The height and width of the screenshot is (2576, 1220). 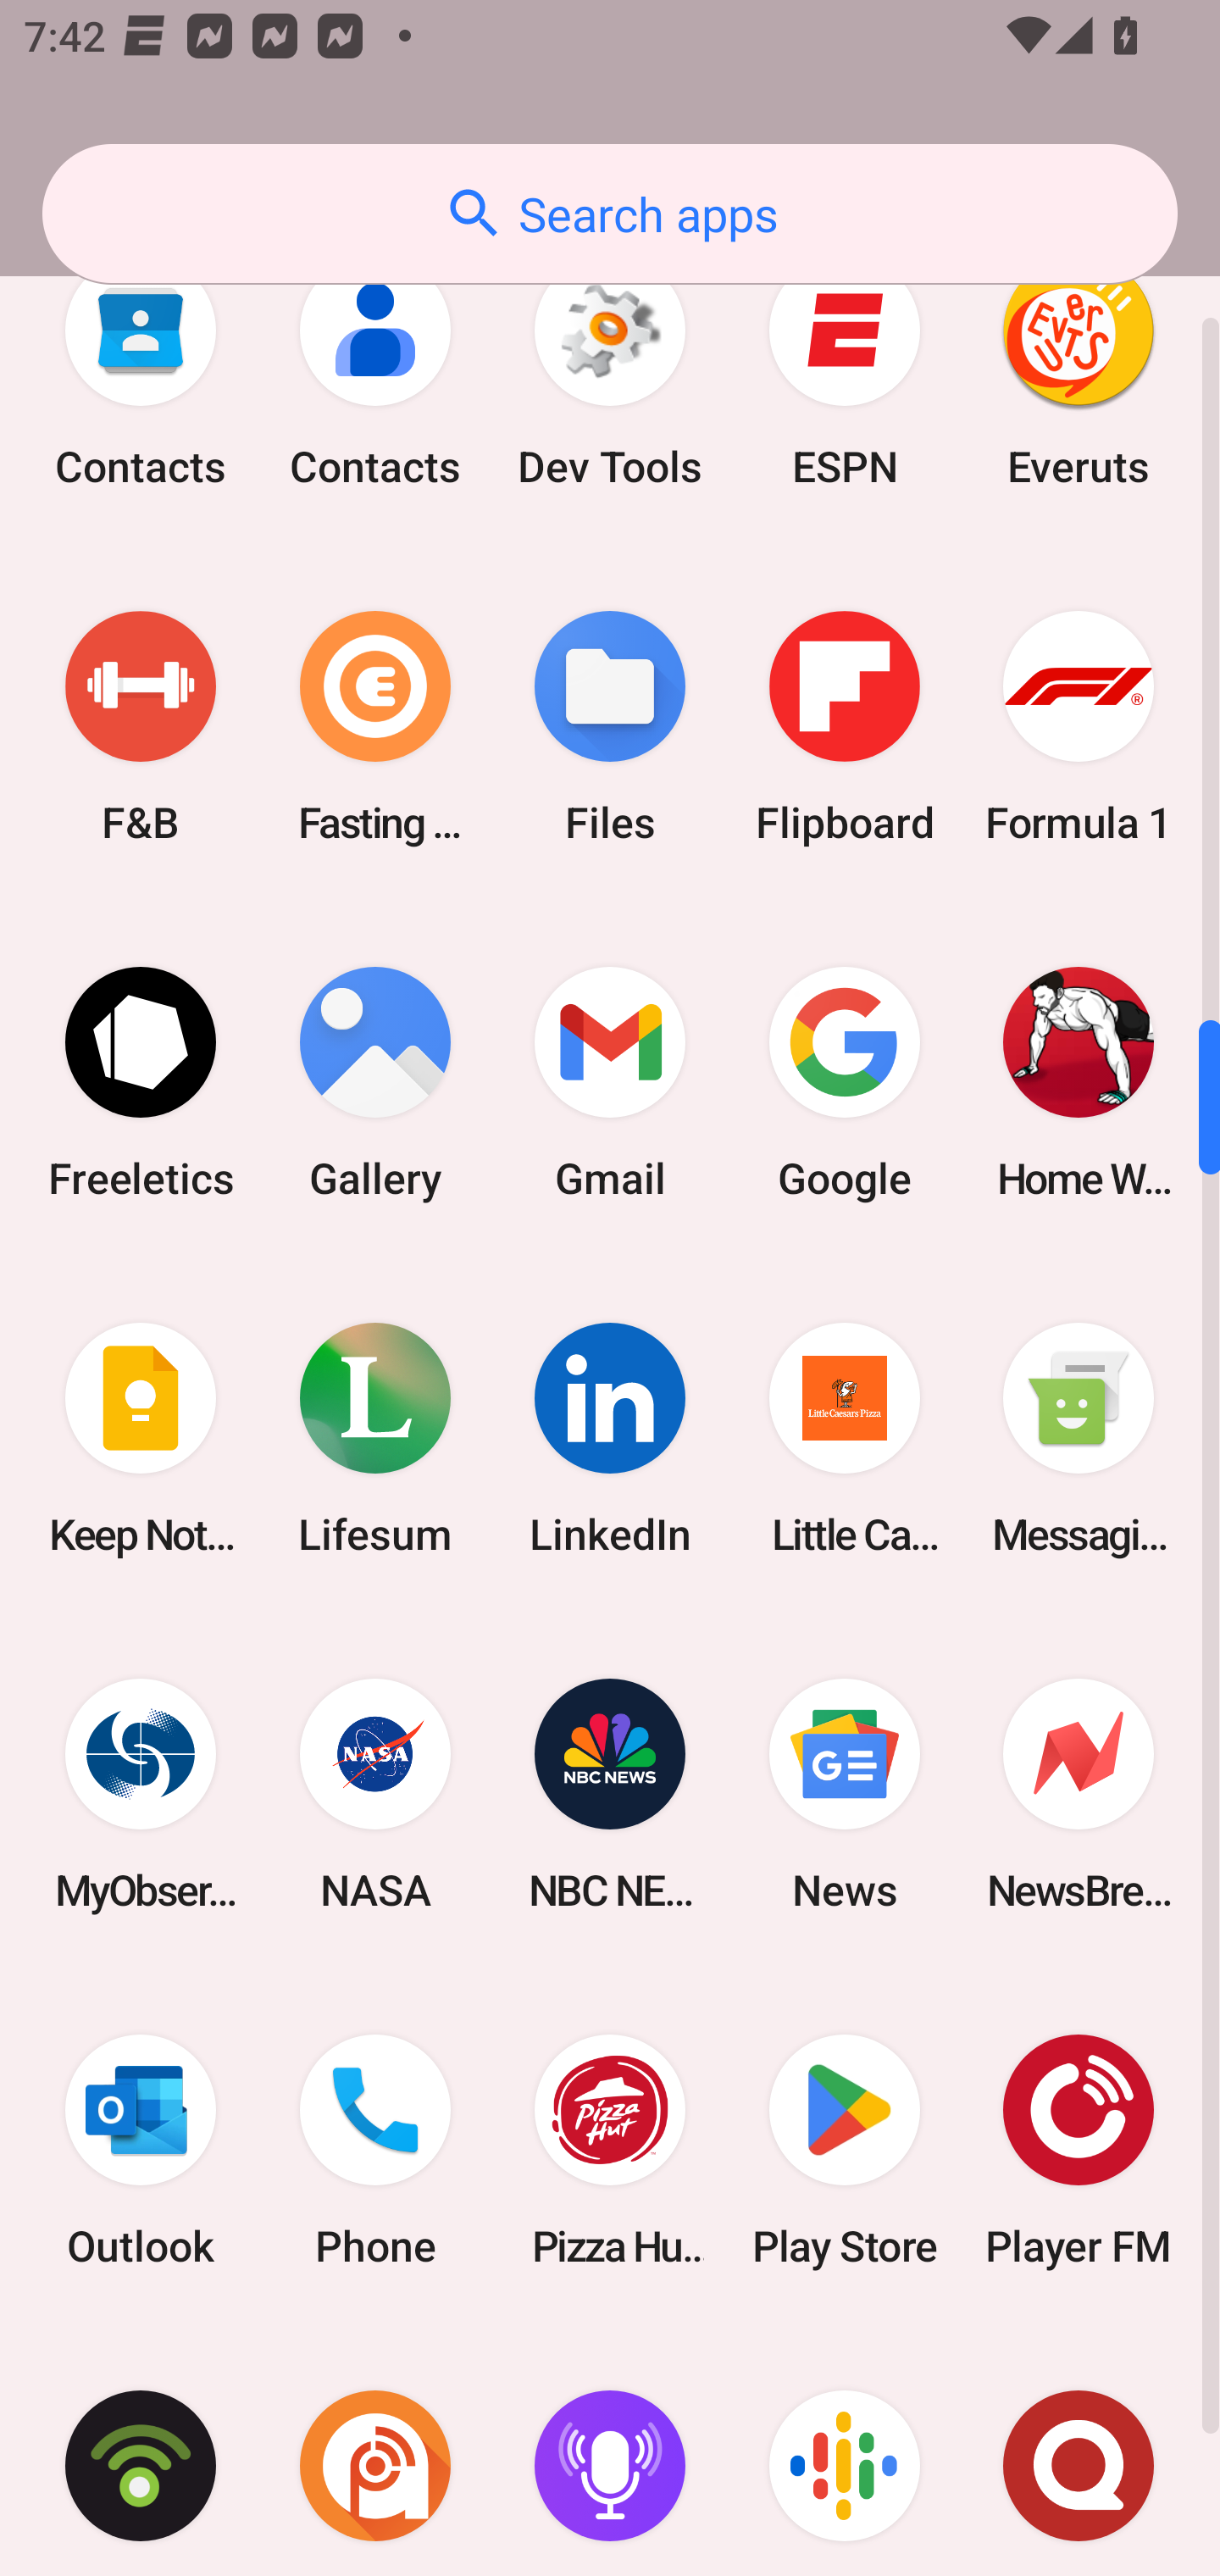 I want to click on Player FM, so click(x=1079, y=2151).